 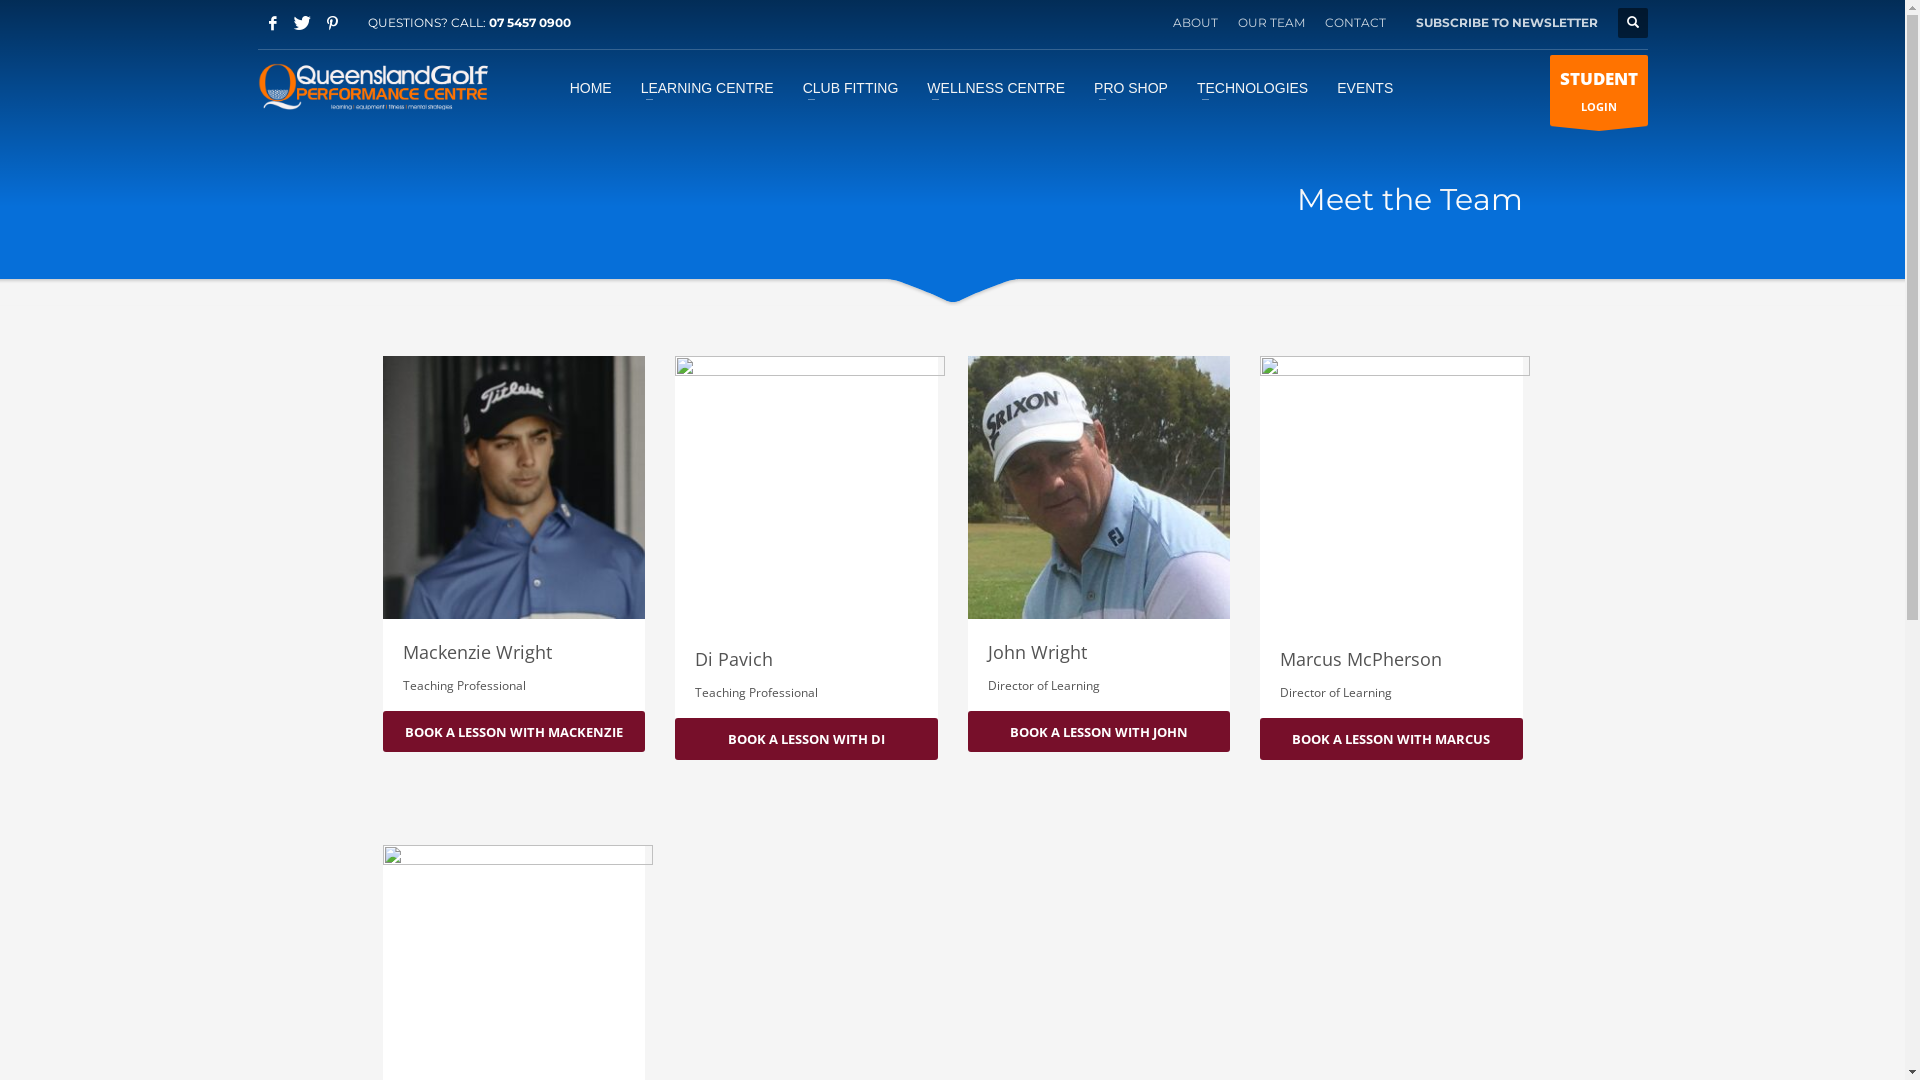 What do you see at coordinates (1272, 23) in the screenshot?
I see `OUR TEAM` at bounding box center [1272, 23].